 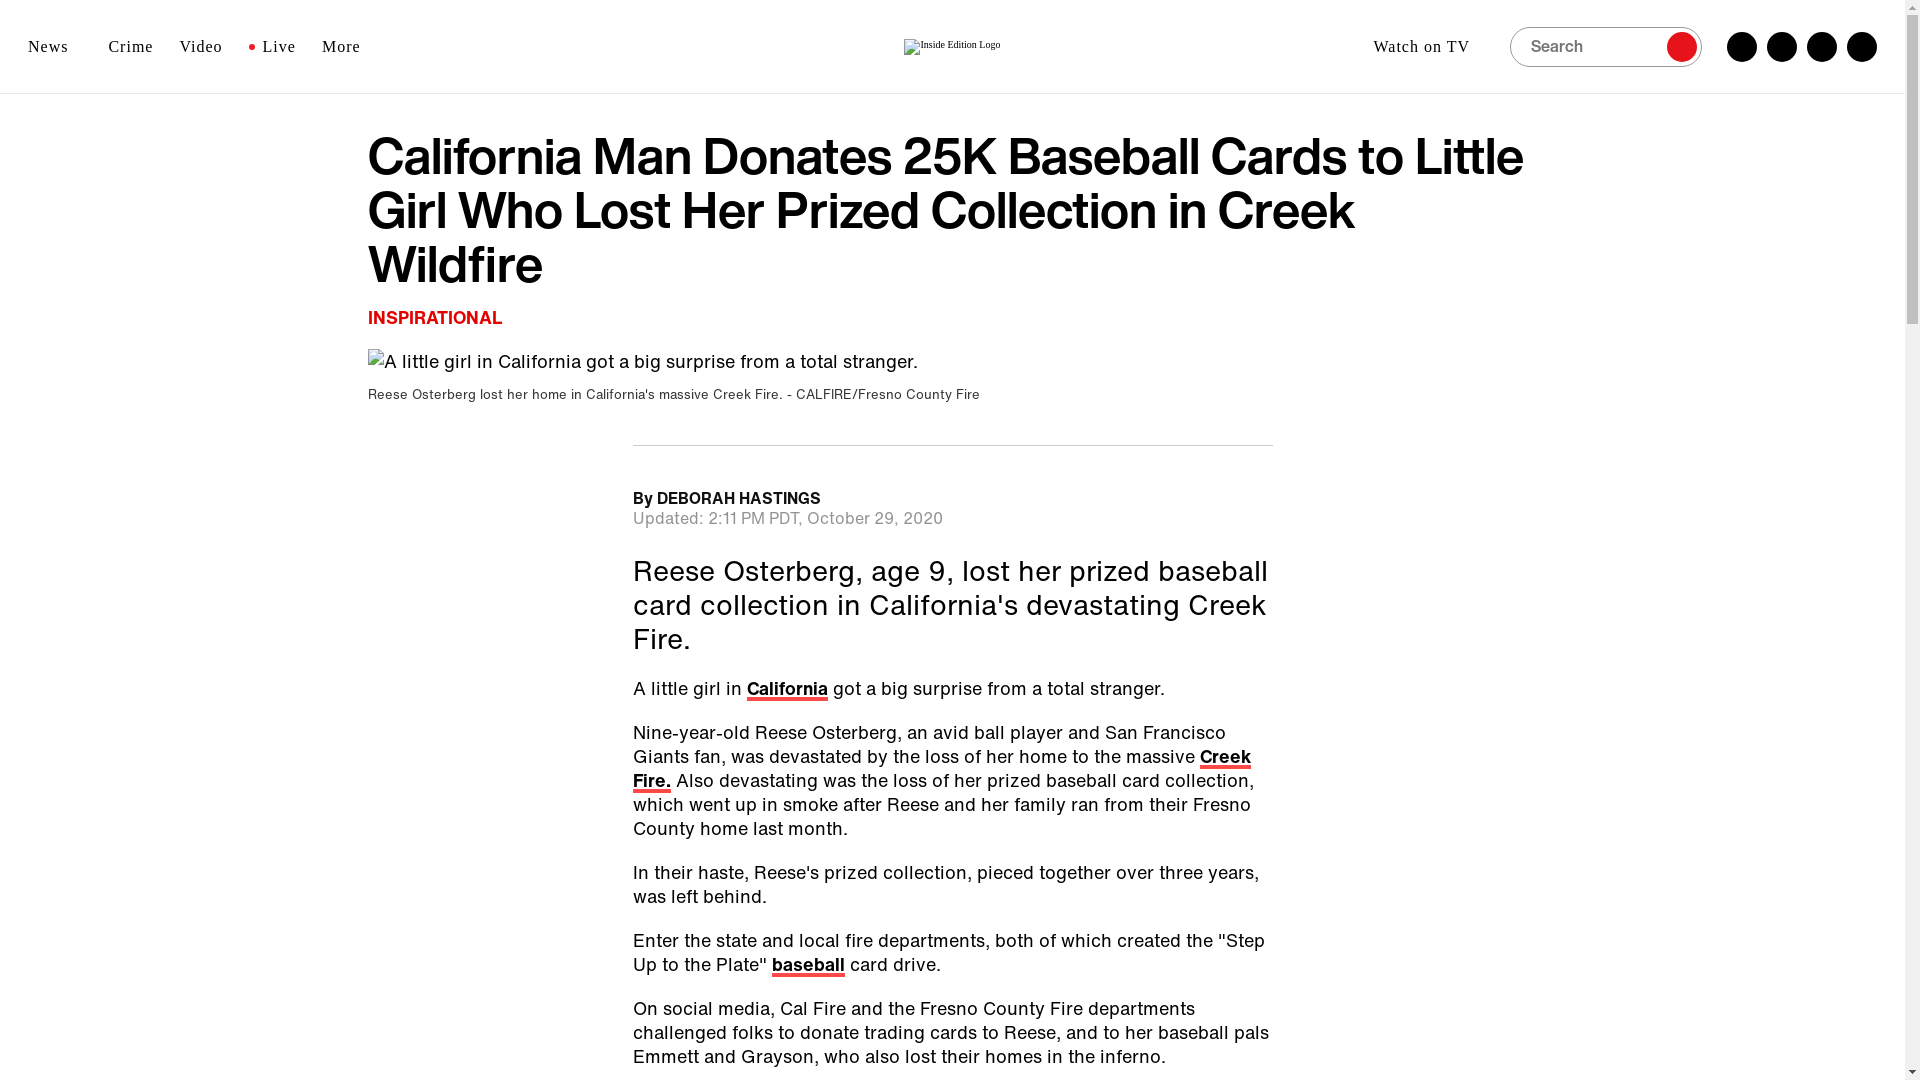 I want to click on News, so click(x=55, y=46).